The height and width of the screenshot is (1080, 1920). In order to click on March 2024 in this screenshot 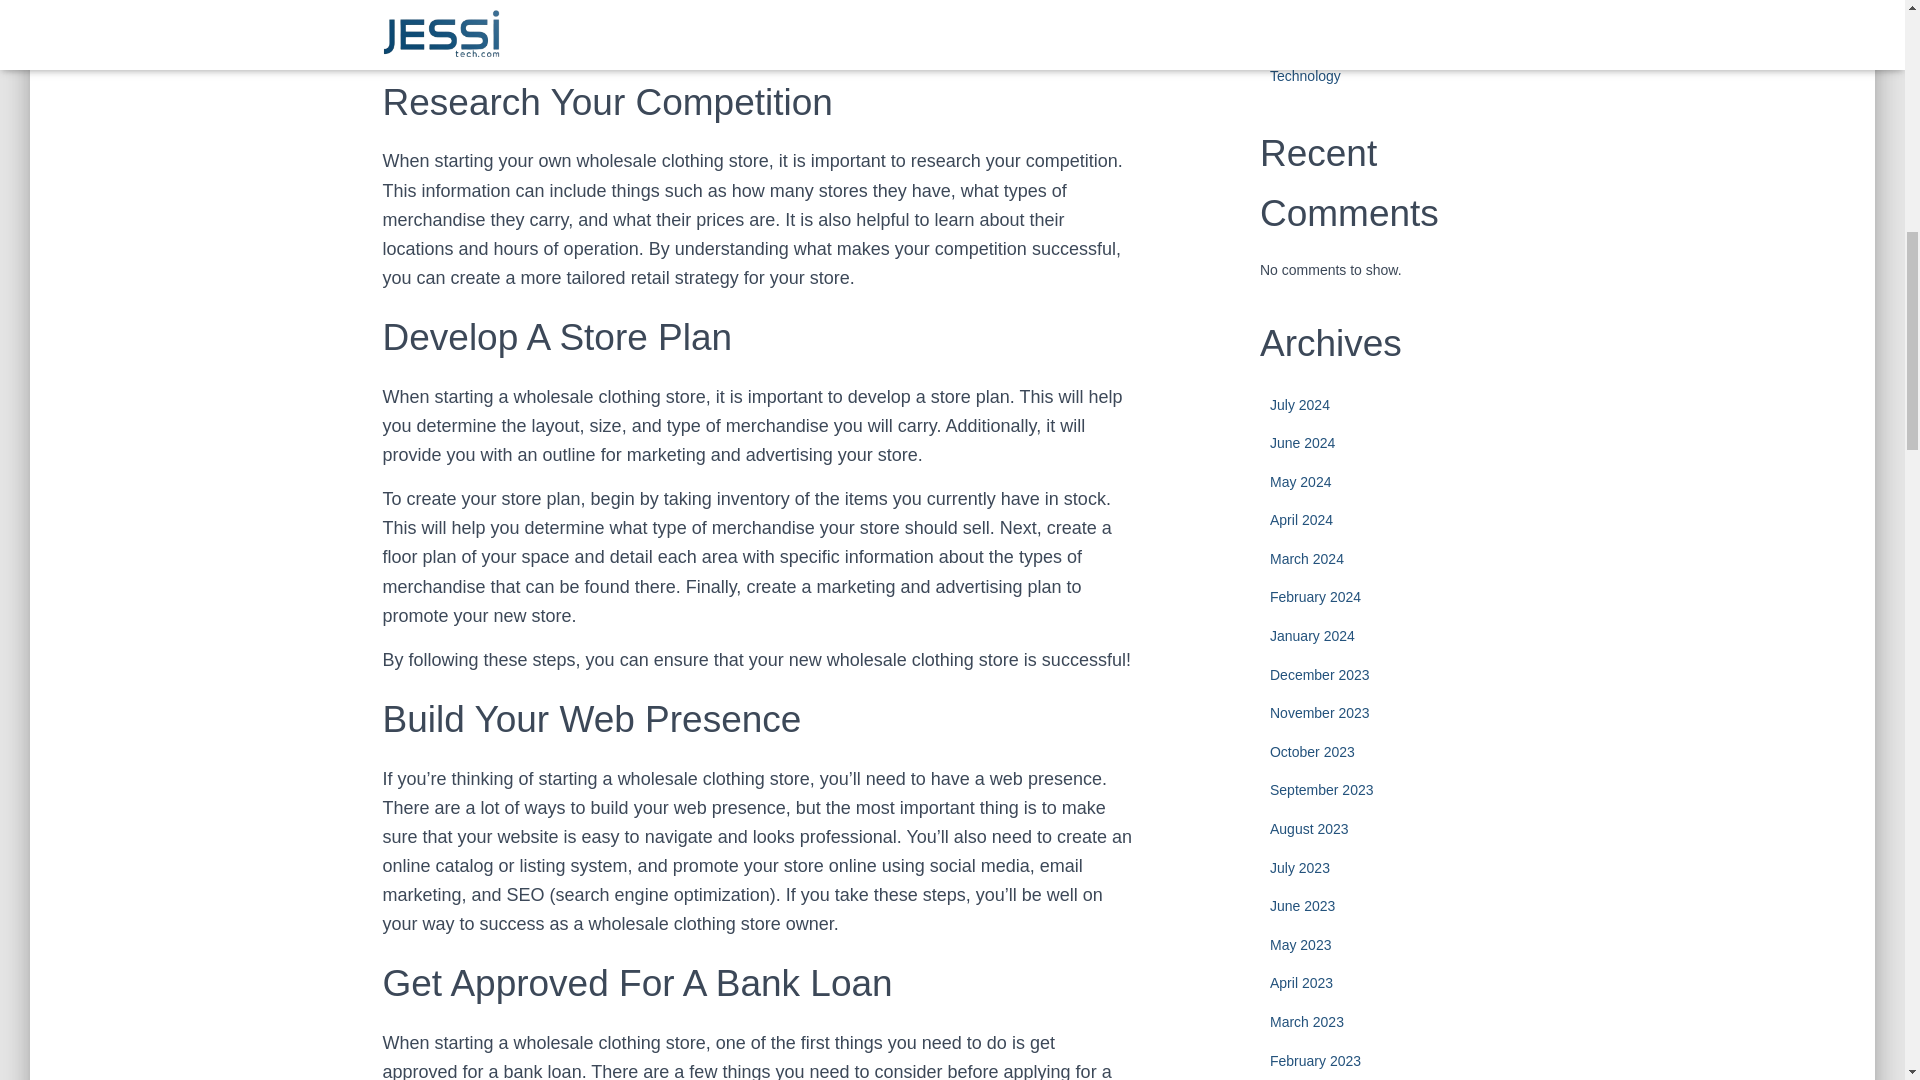, I will do `click(1306, 558)`.